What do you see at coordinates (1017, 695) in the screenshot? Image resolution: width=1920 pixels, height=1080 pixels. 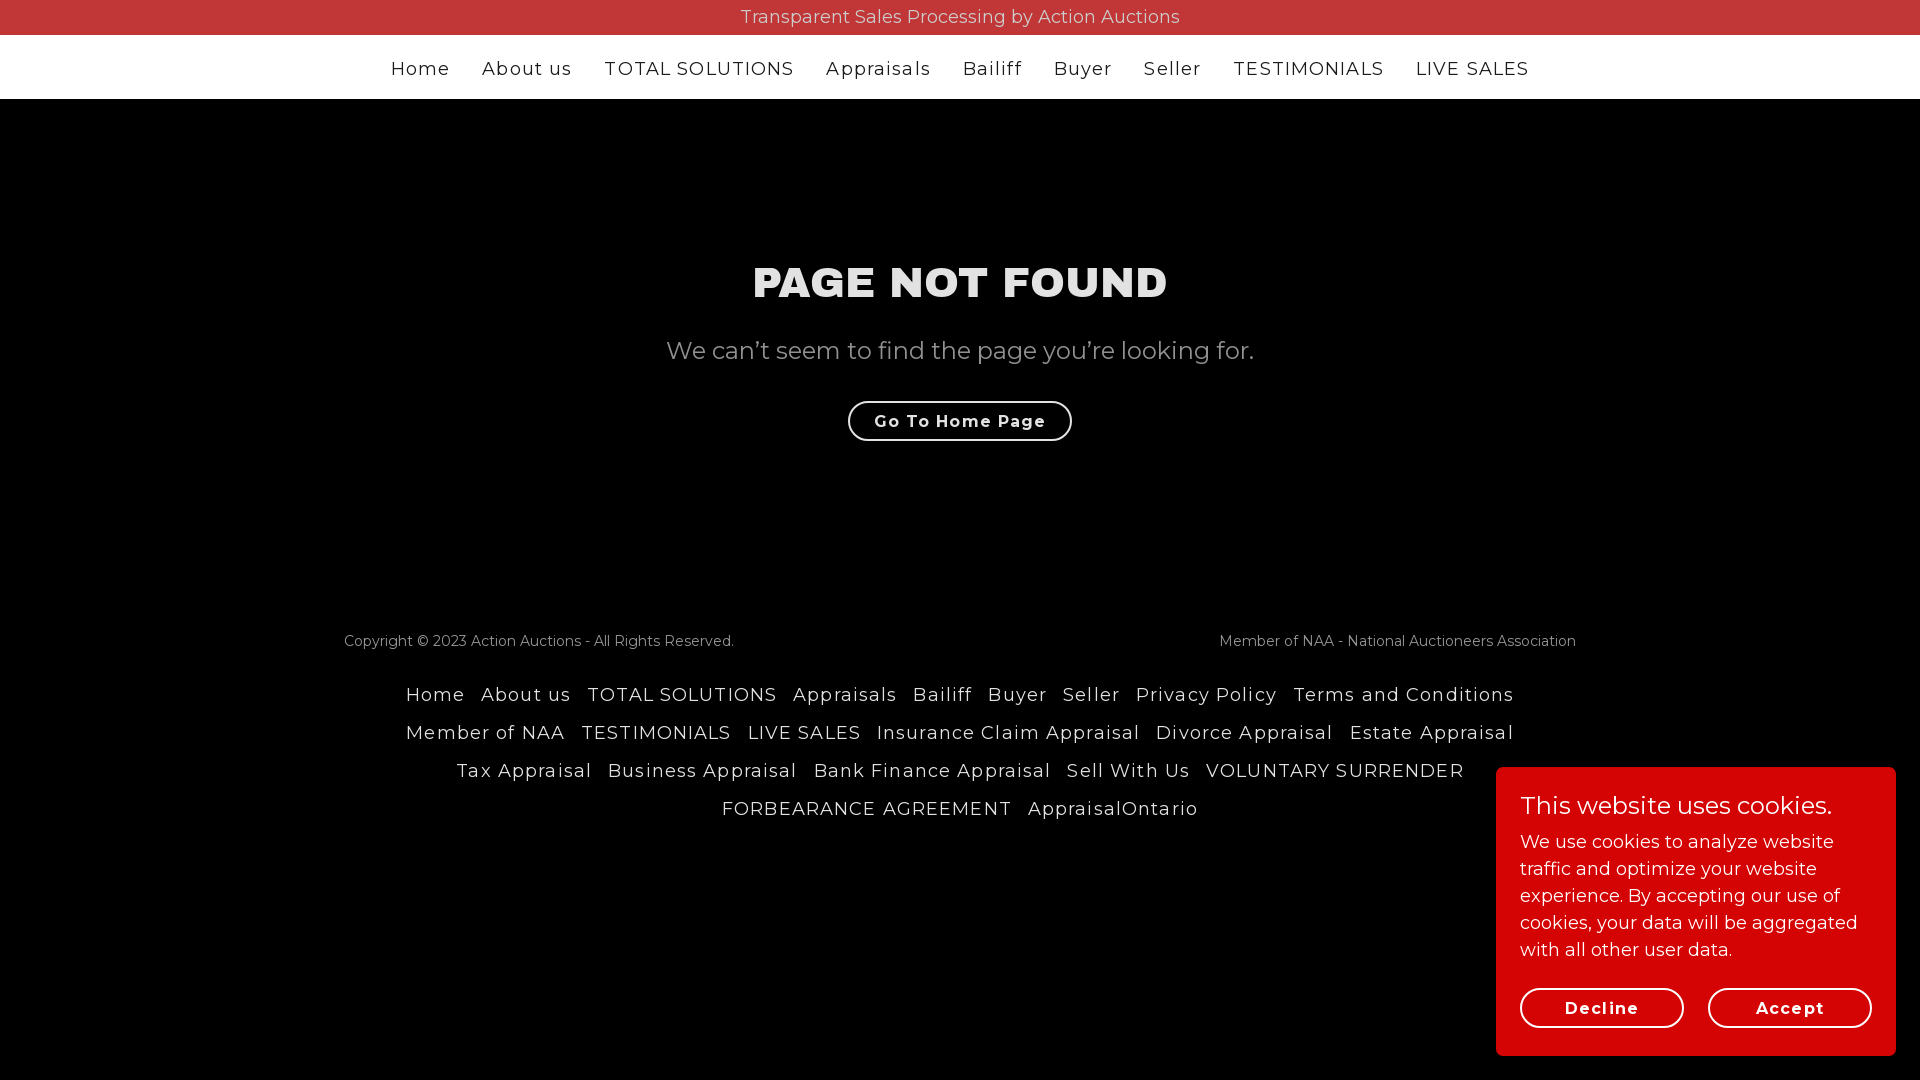 I see `Buyer` at bounding box center [1017, 695].